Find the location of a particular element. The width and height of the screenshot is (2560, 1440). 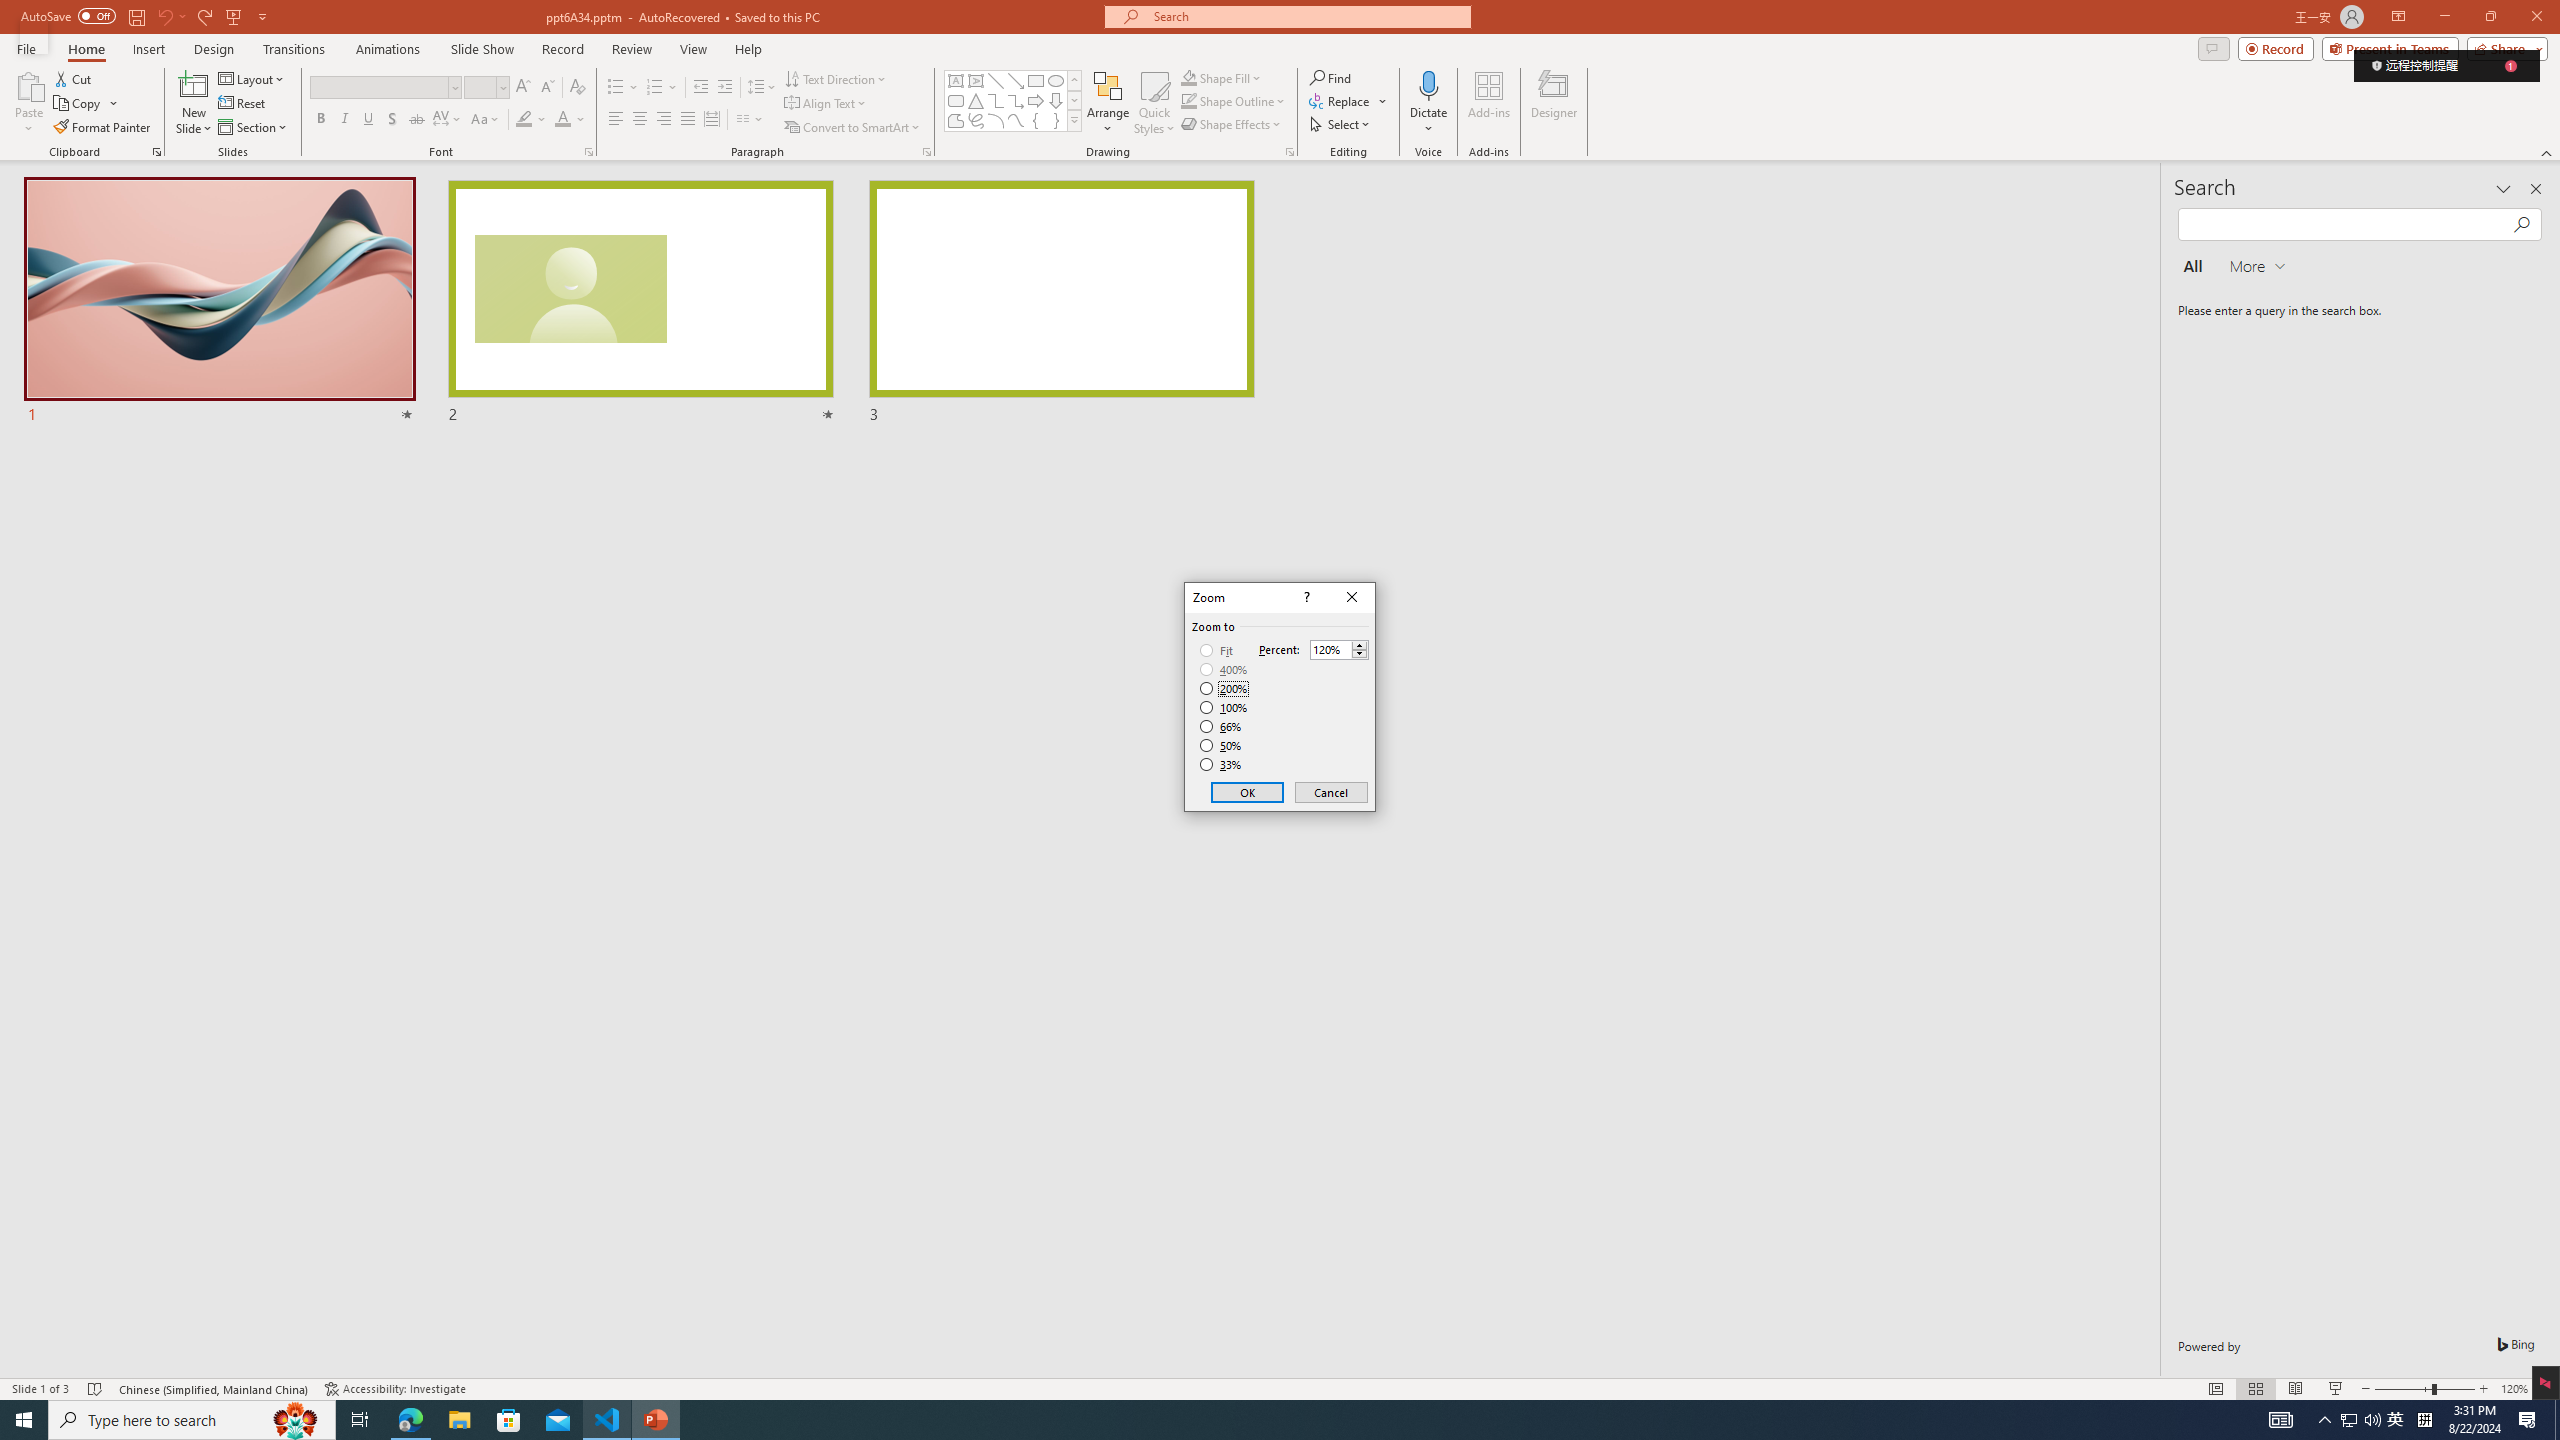

Tray Input Indicator - Chinese (Simplified, China) is located at coordinates (2424, 1420).